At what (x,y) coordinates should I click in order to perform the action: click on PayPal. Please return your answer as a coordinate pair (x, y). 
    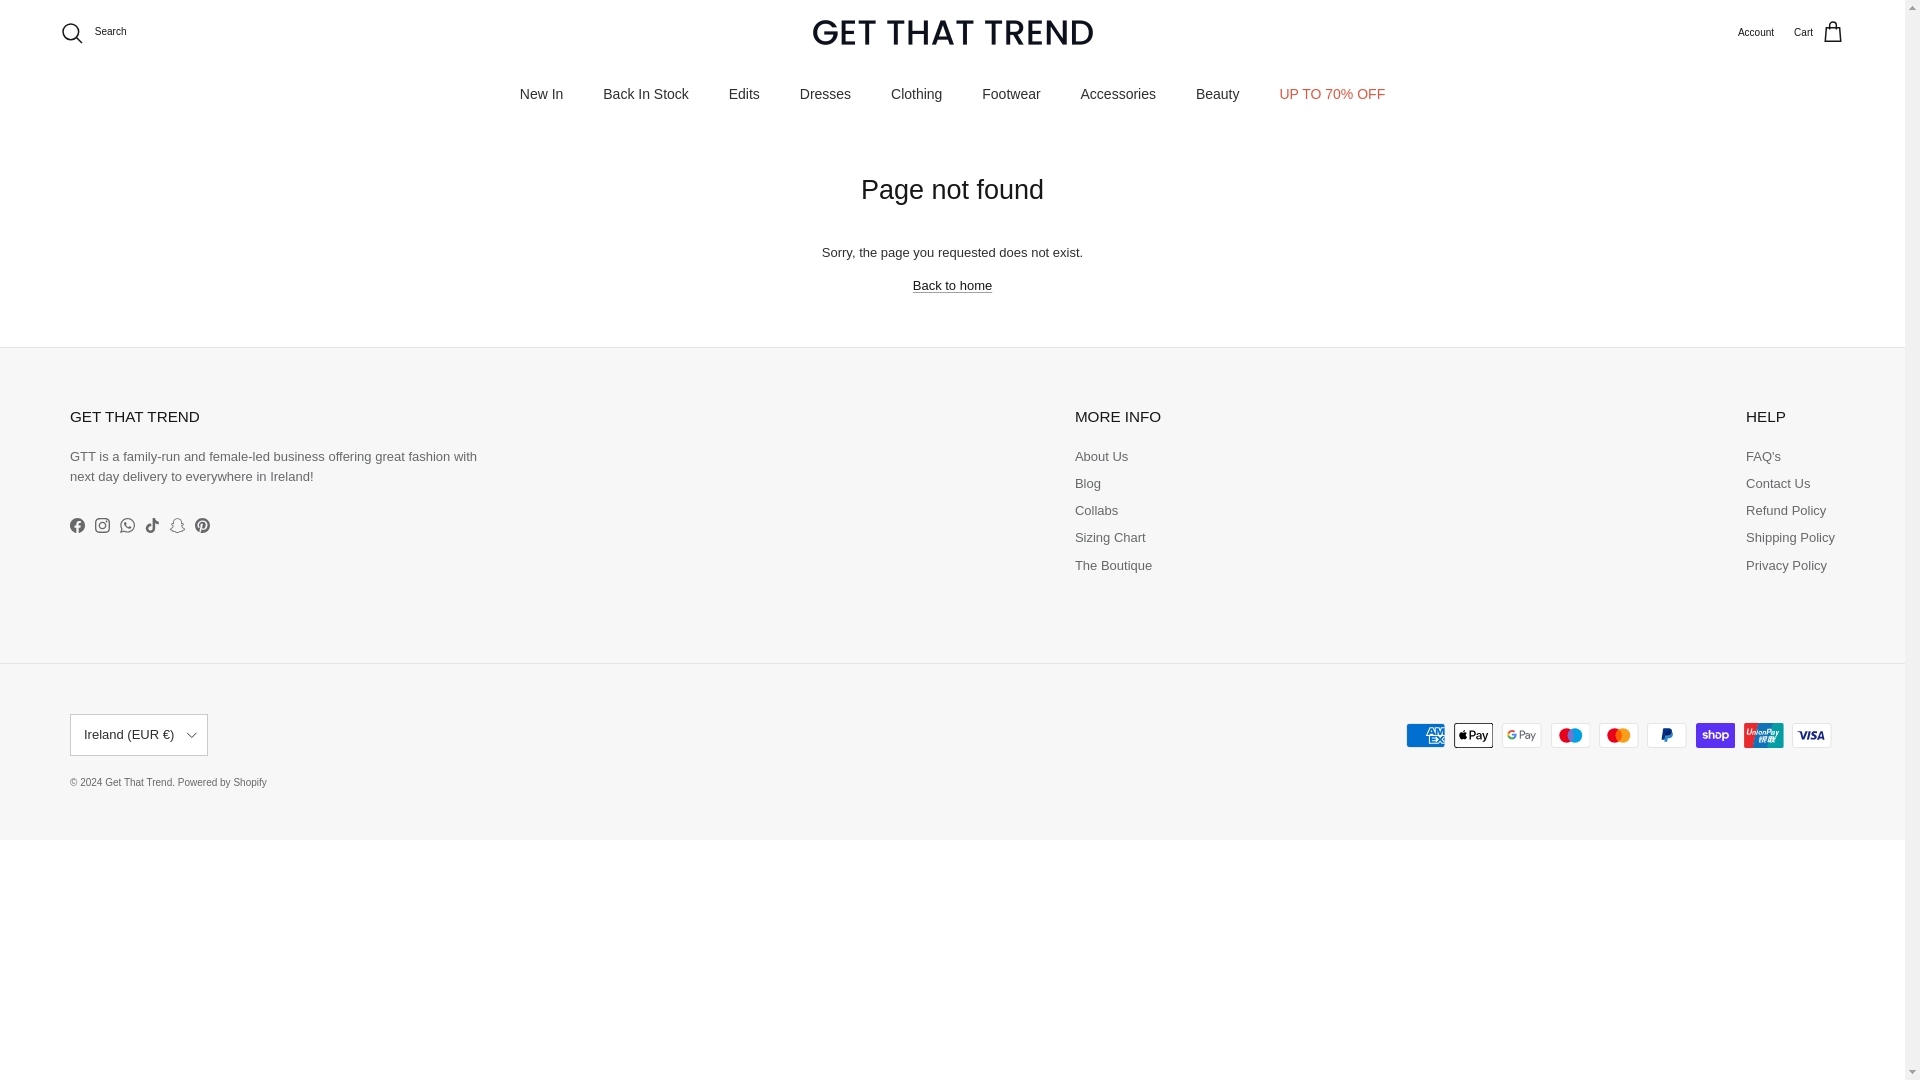
    Looking at the image, I should click on (1666, 735).